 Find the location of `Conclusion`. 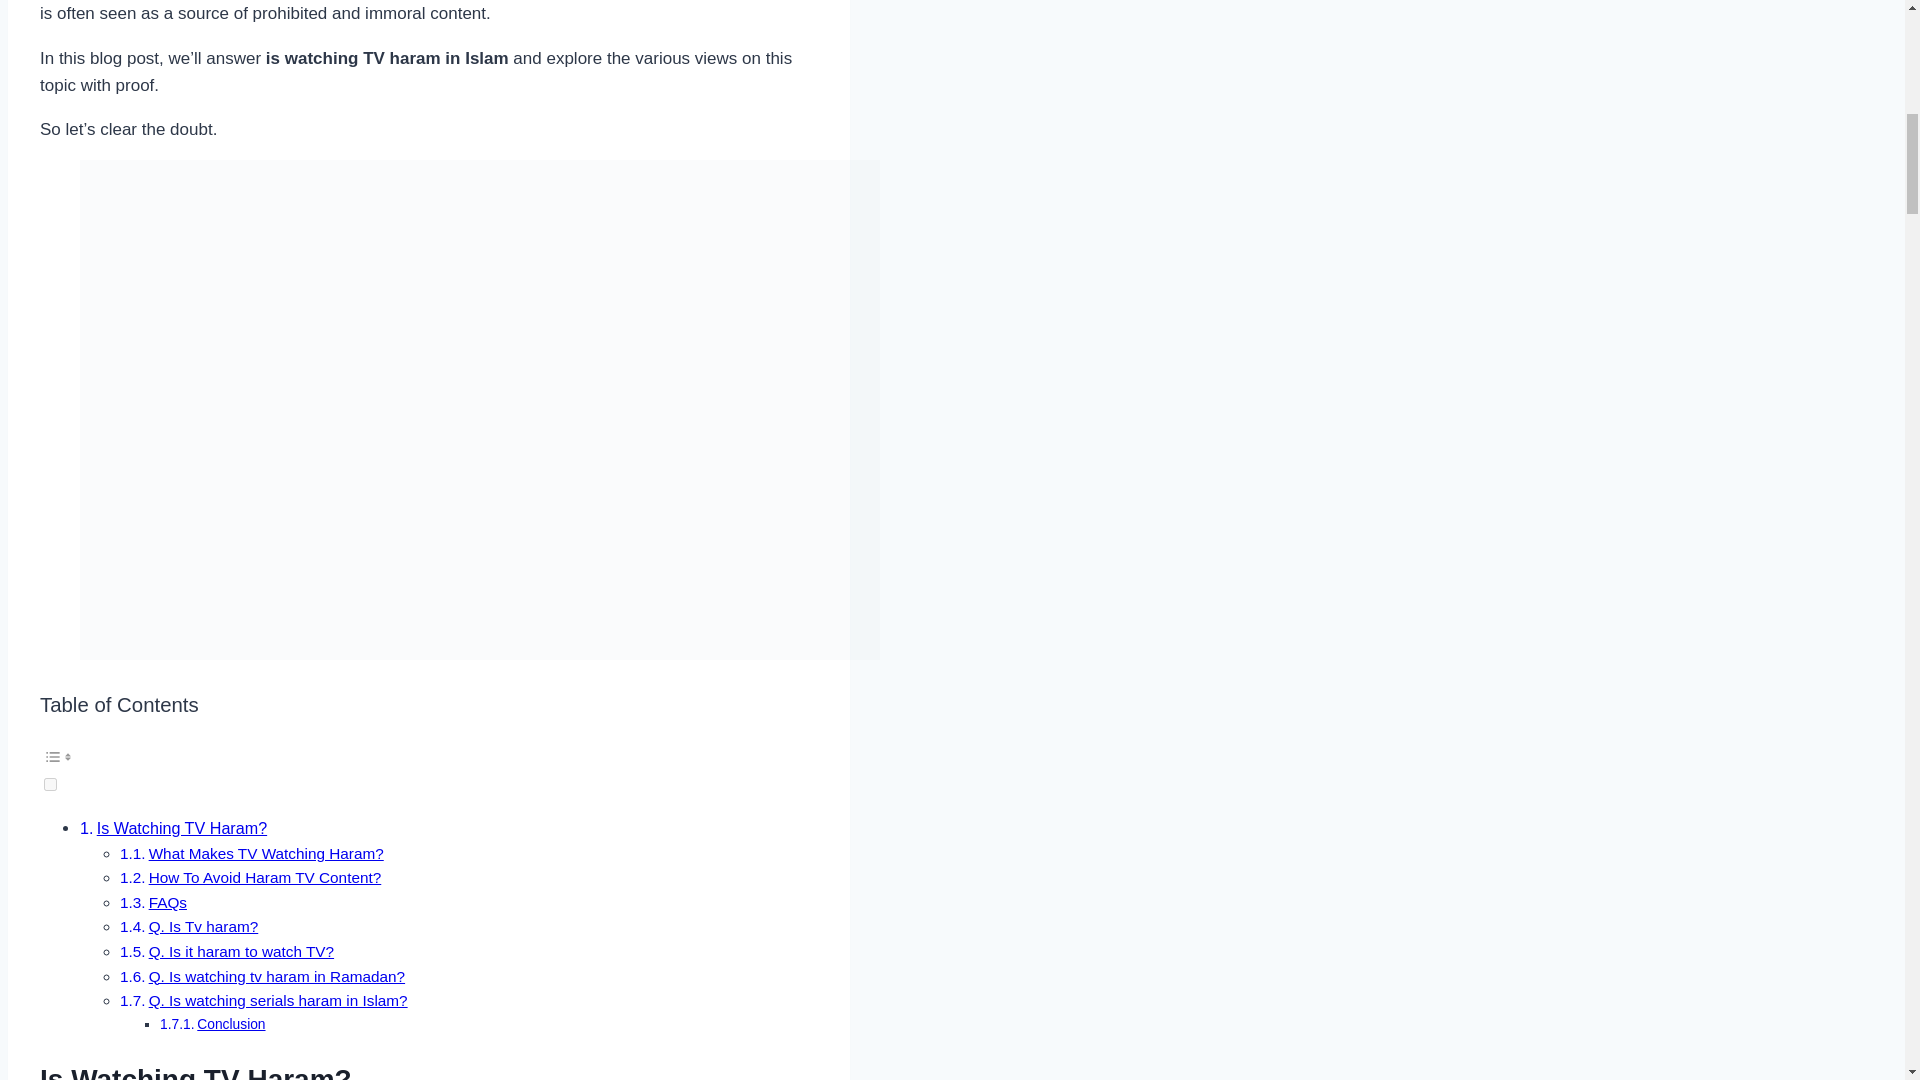

Conclusion is located at coordinates (230, 1024).